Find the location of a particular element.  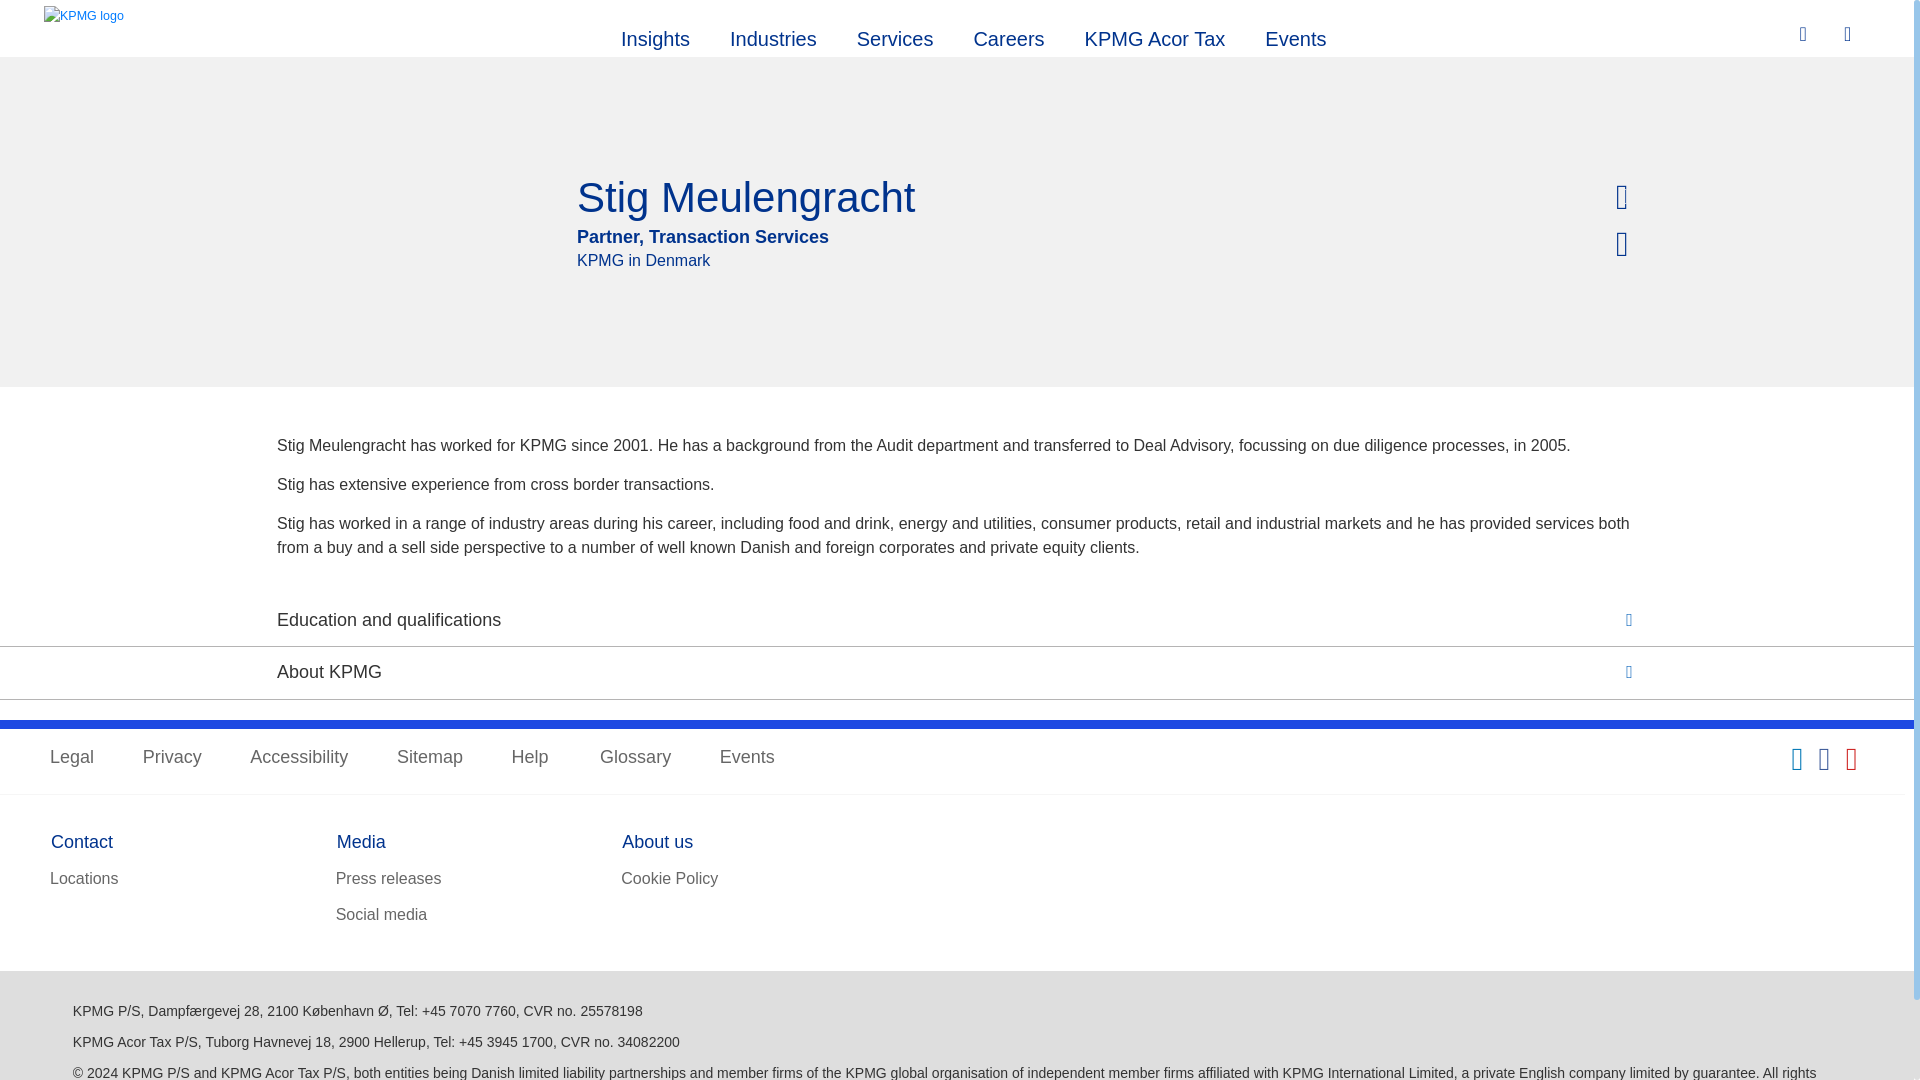

Industries is located at coordinates (774, 36).